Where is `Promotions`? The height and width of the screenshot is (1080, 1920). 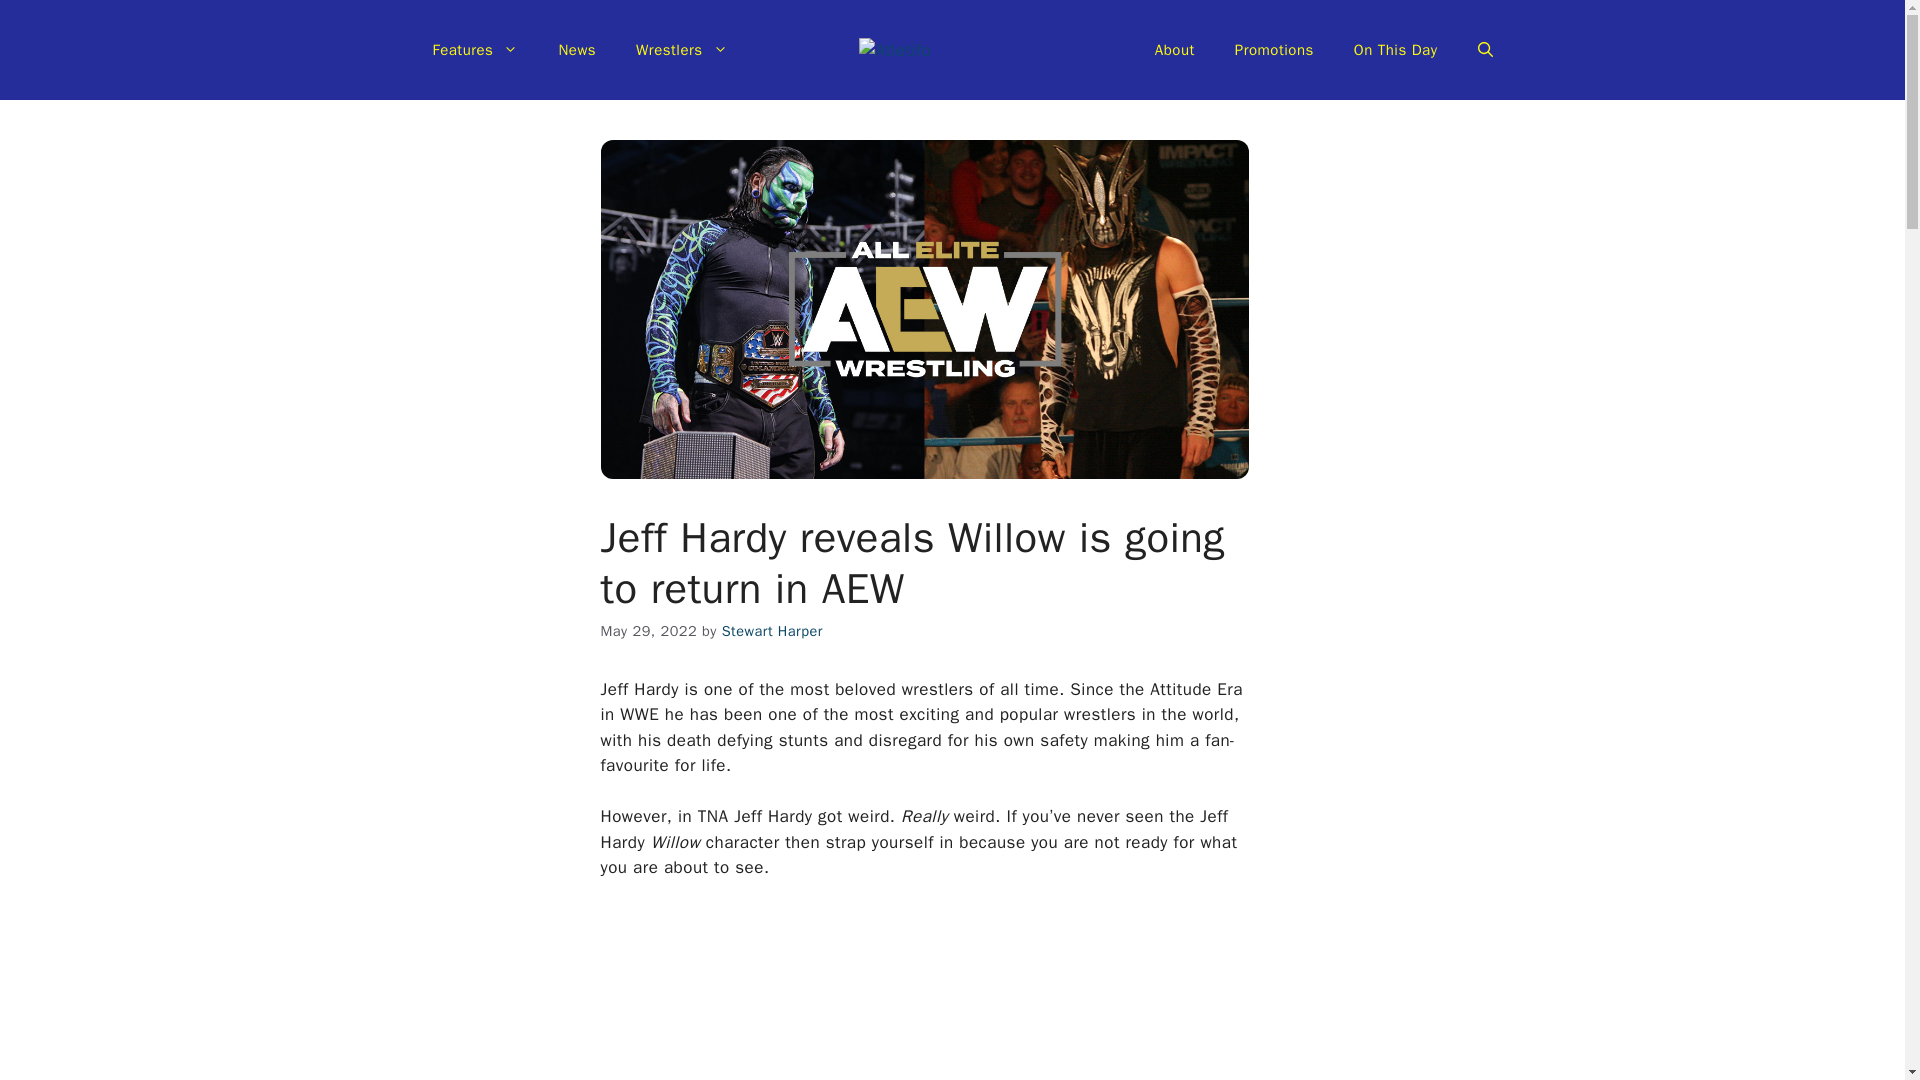
Promotions is located at coordinates (1274, 50).